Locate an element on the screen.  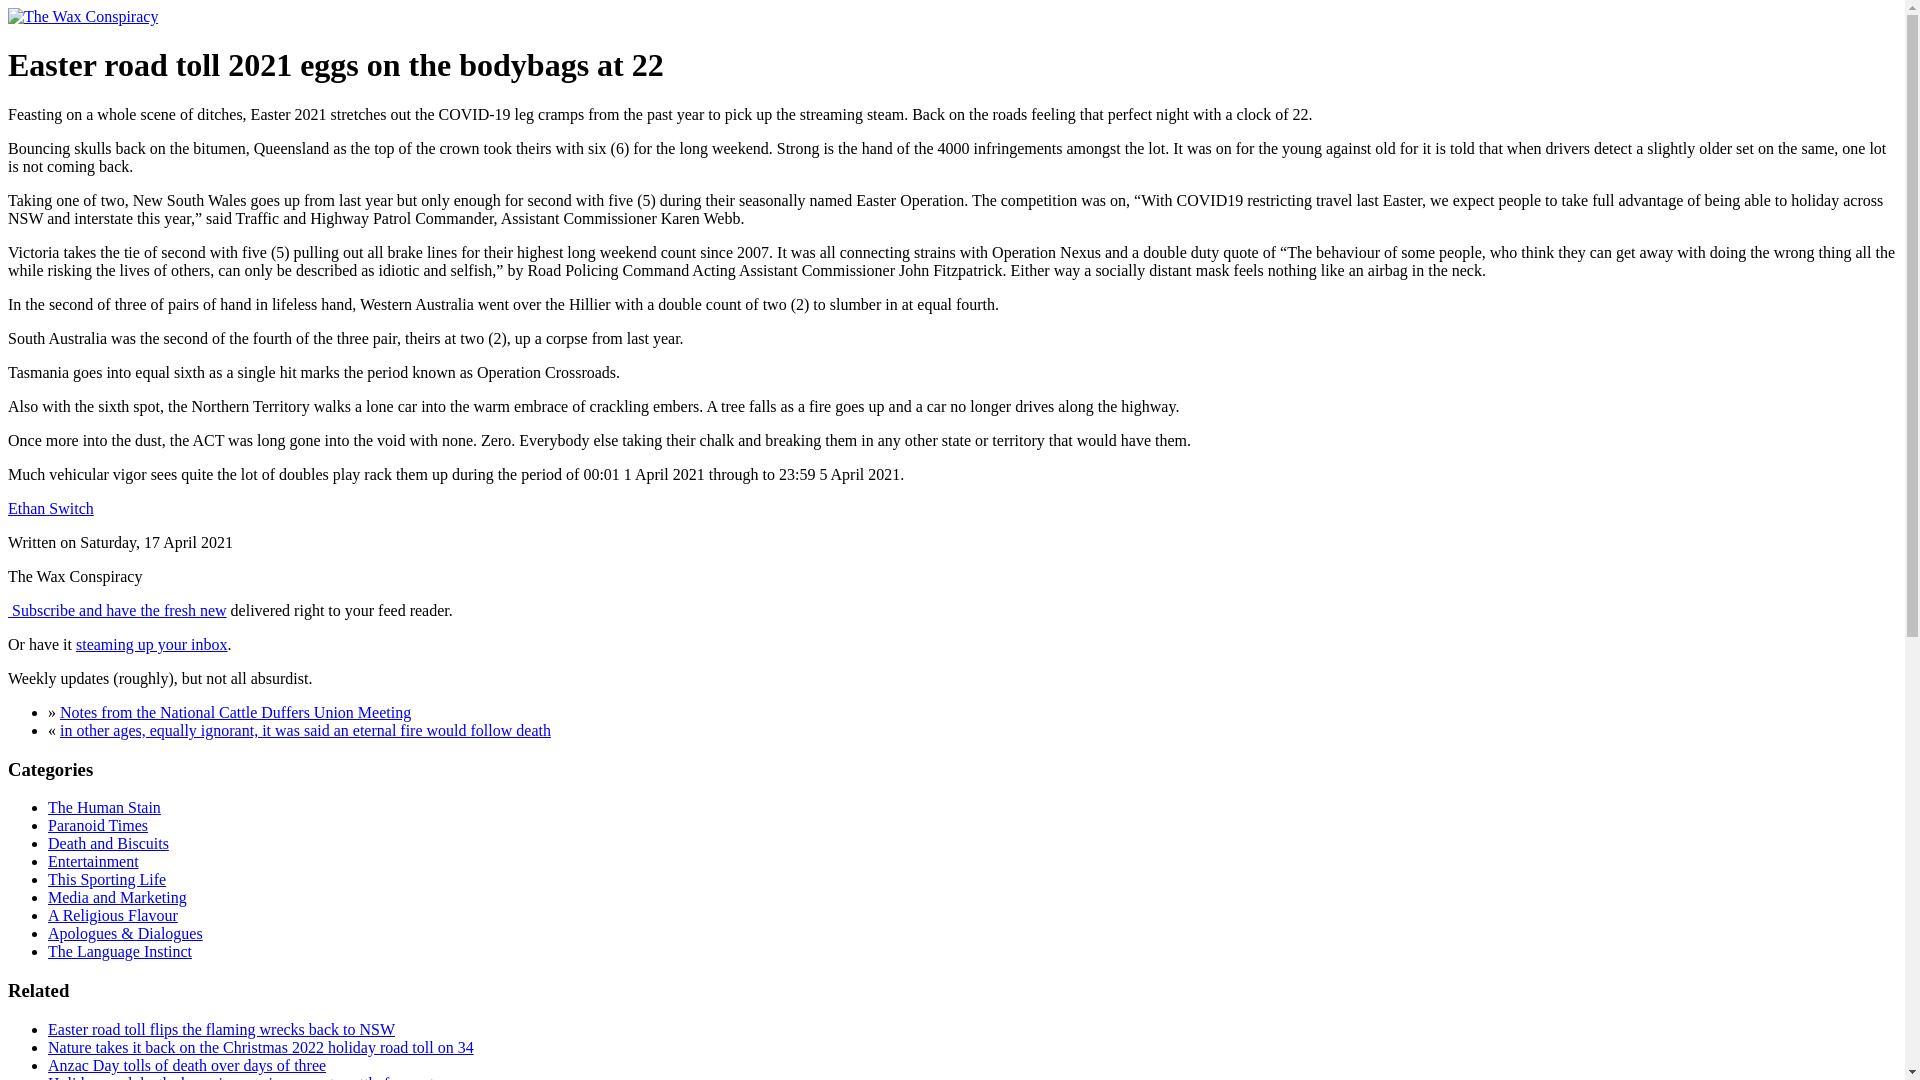
A Religious Flavour is located at coordinates (113, 916).